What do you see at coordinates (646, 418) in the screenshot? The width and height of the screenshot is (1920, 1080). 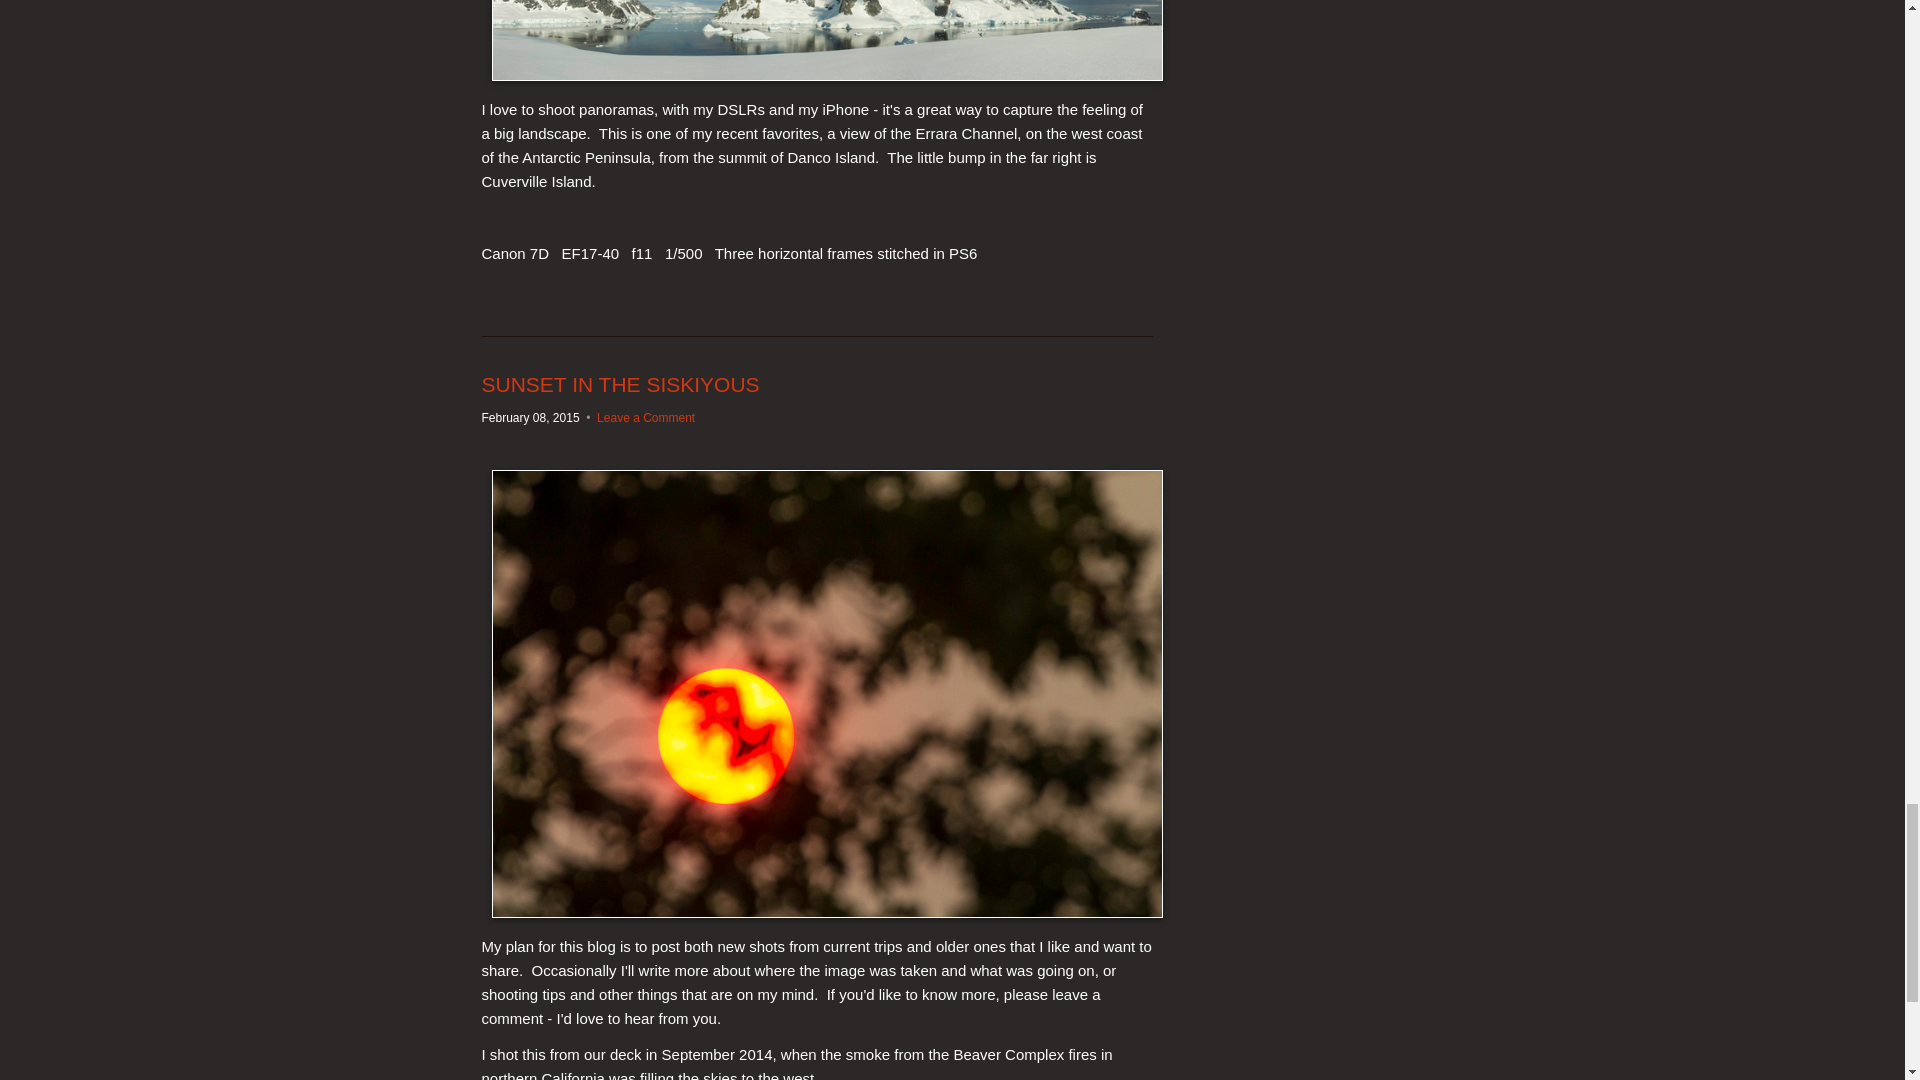 I see `Leave a Comment` at bounding box center [646, 418].